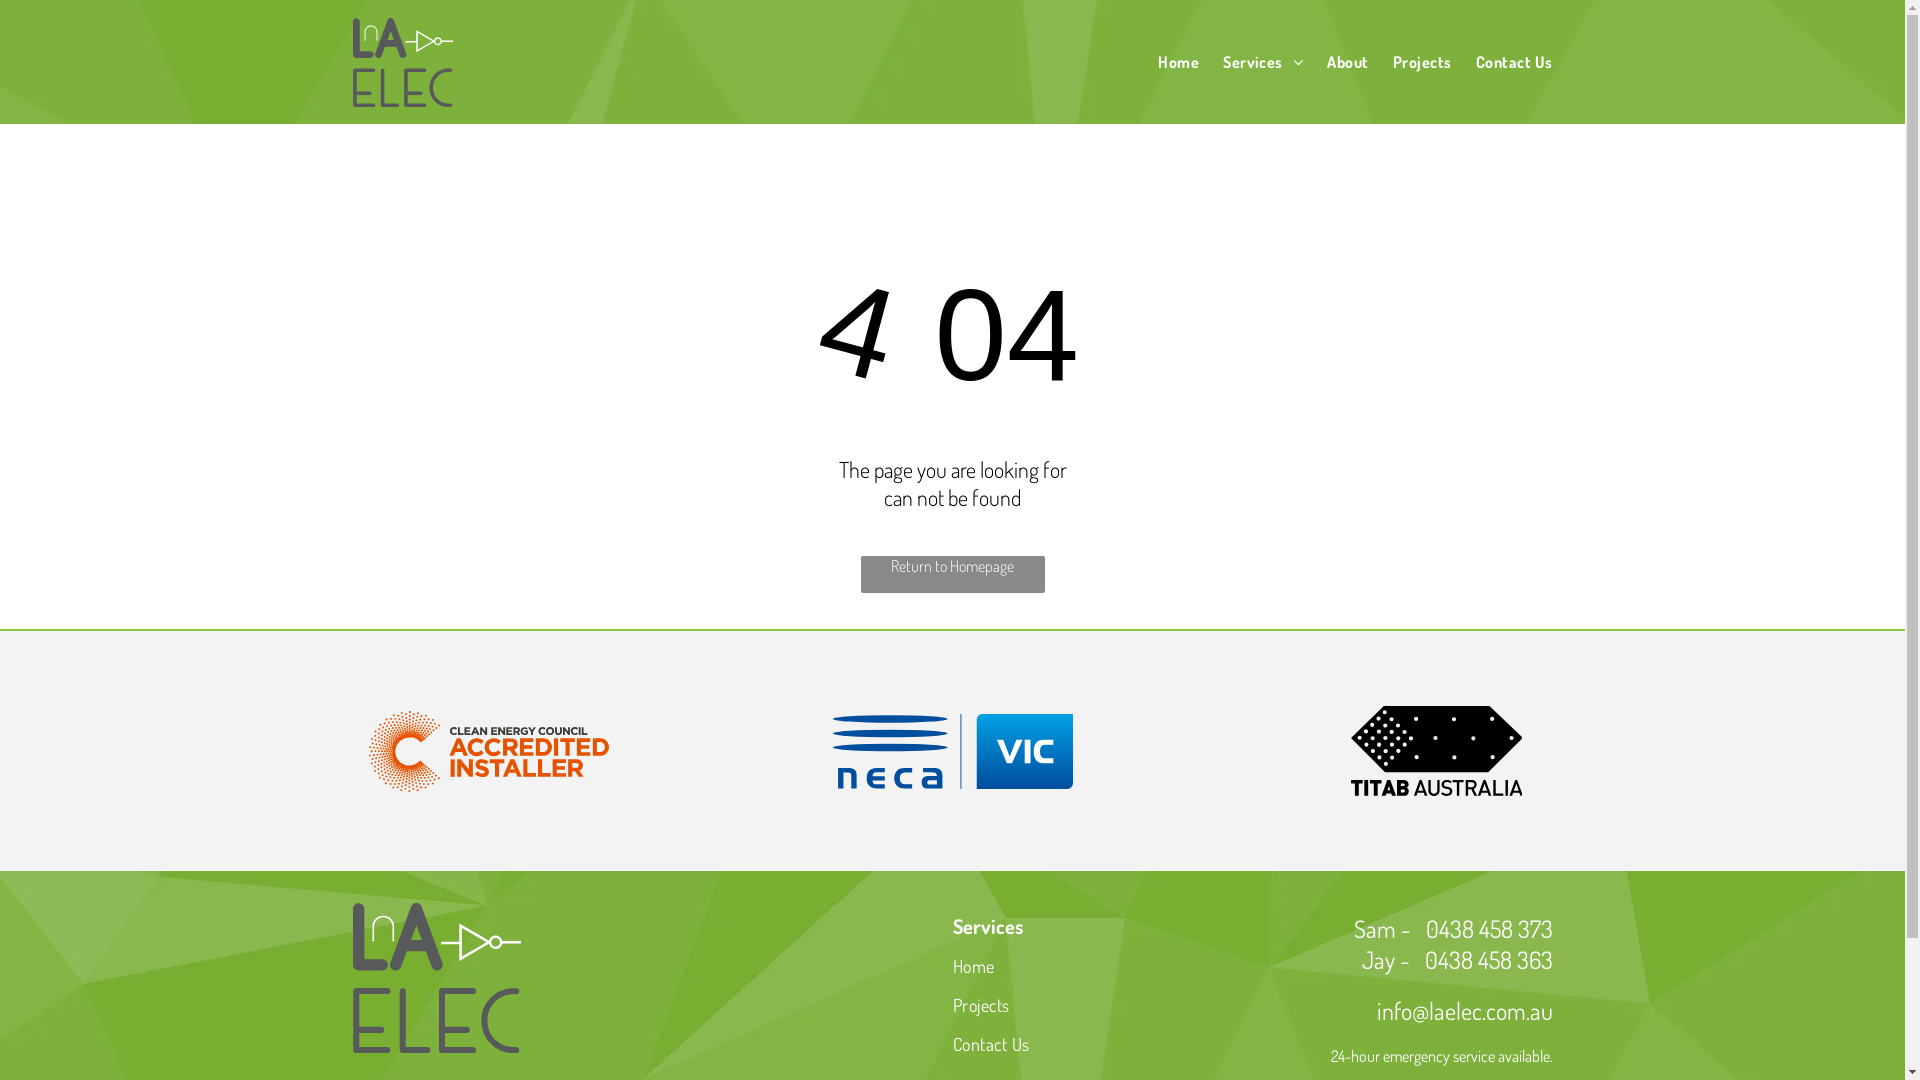  Describe the element at coordinates (1166, 62) in the screenshot. I see `Home` at that location.